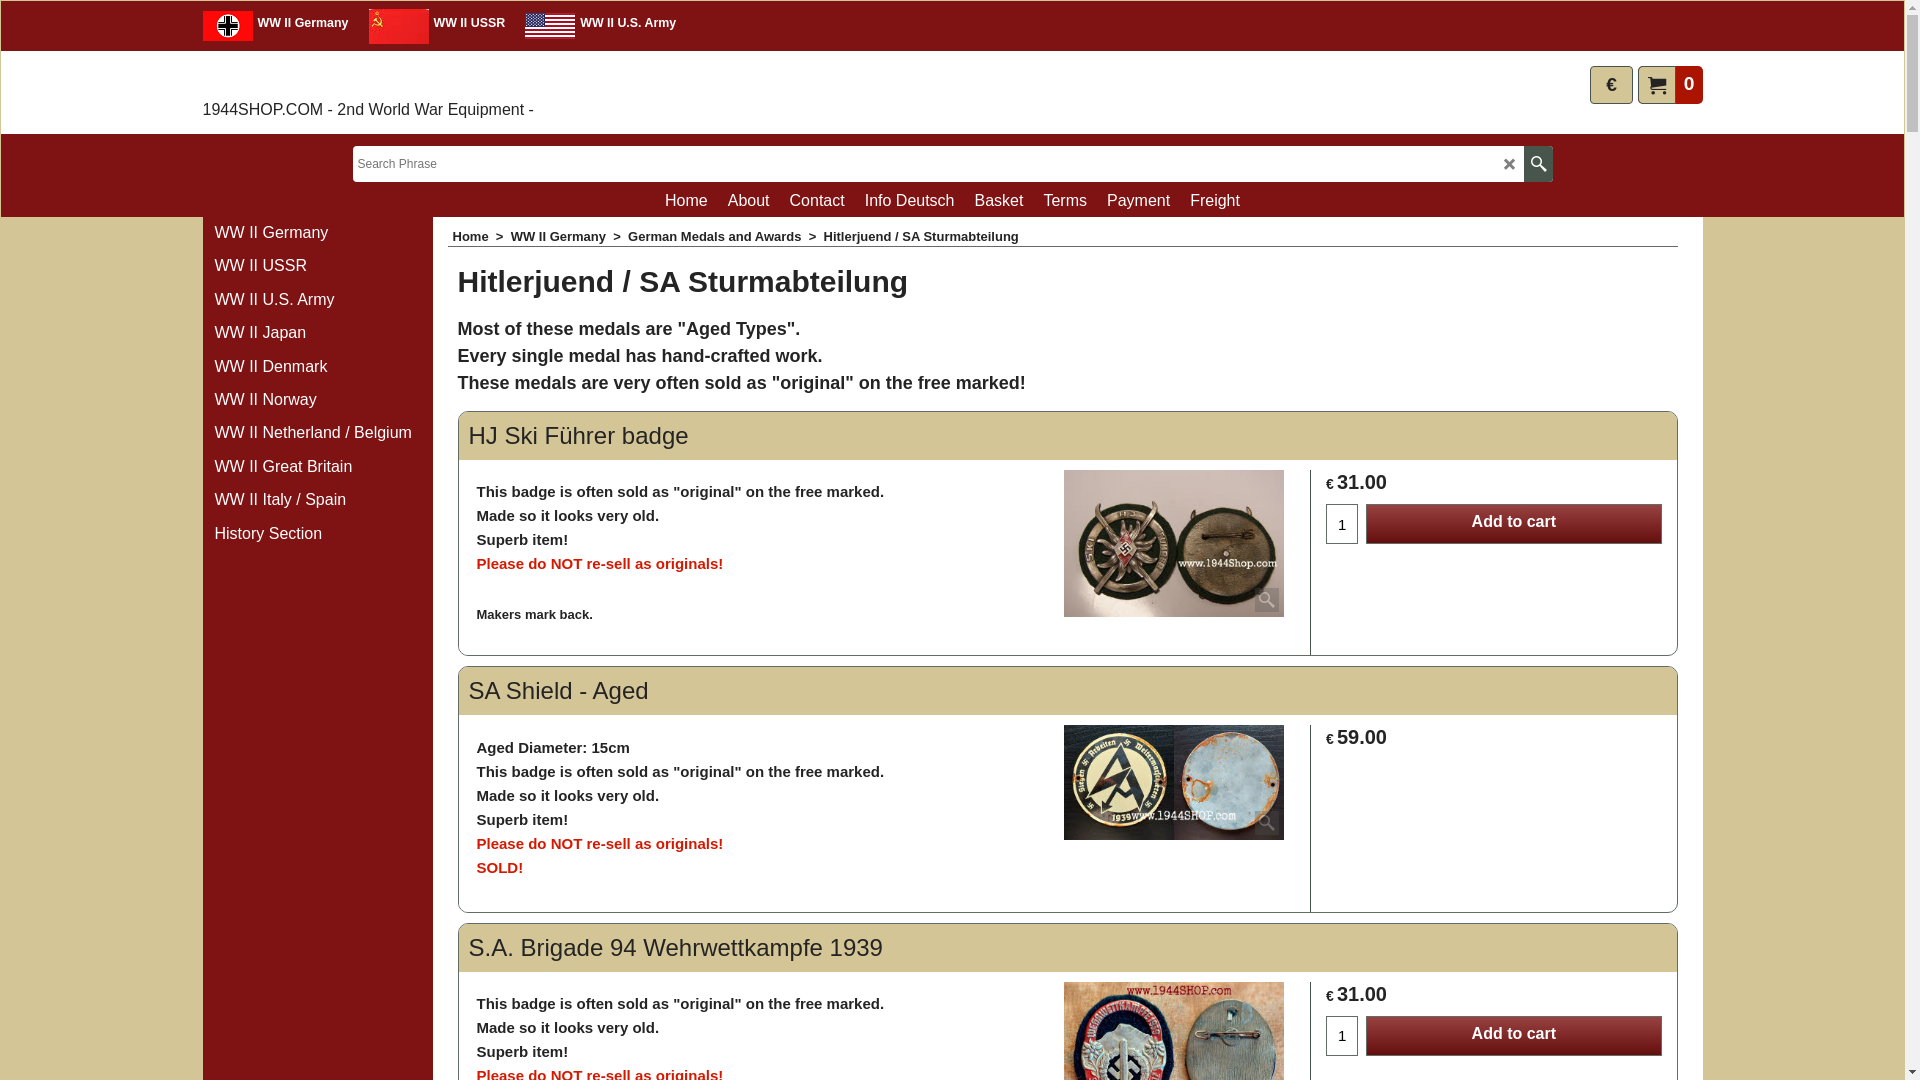  What do you see at coordinates (299, 81) in the screenshot?
I see `1944SHOP.COM` at bounding box center [299, 81].